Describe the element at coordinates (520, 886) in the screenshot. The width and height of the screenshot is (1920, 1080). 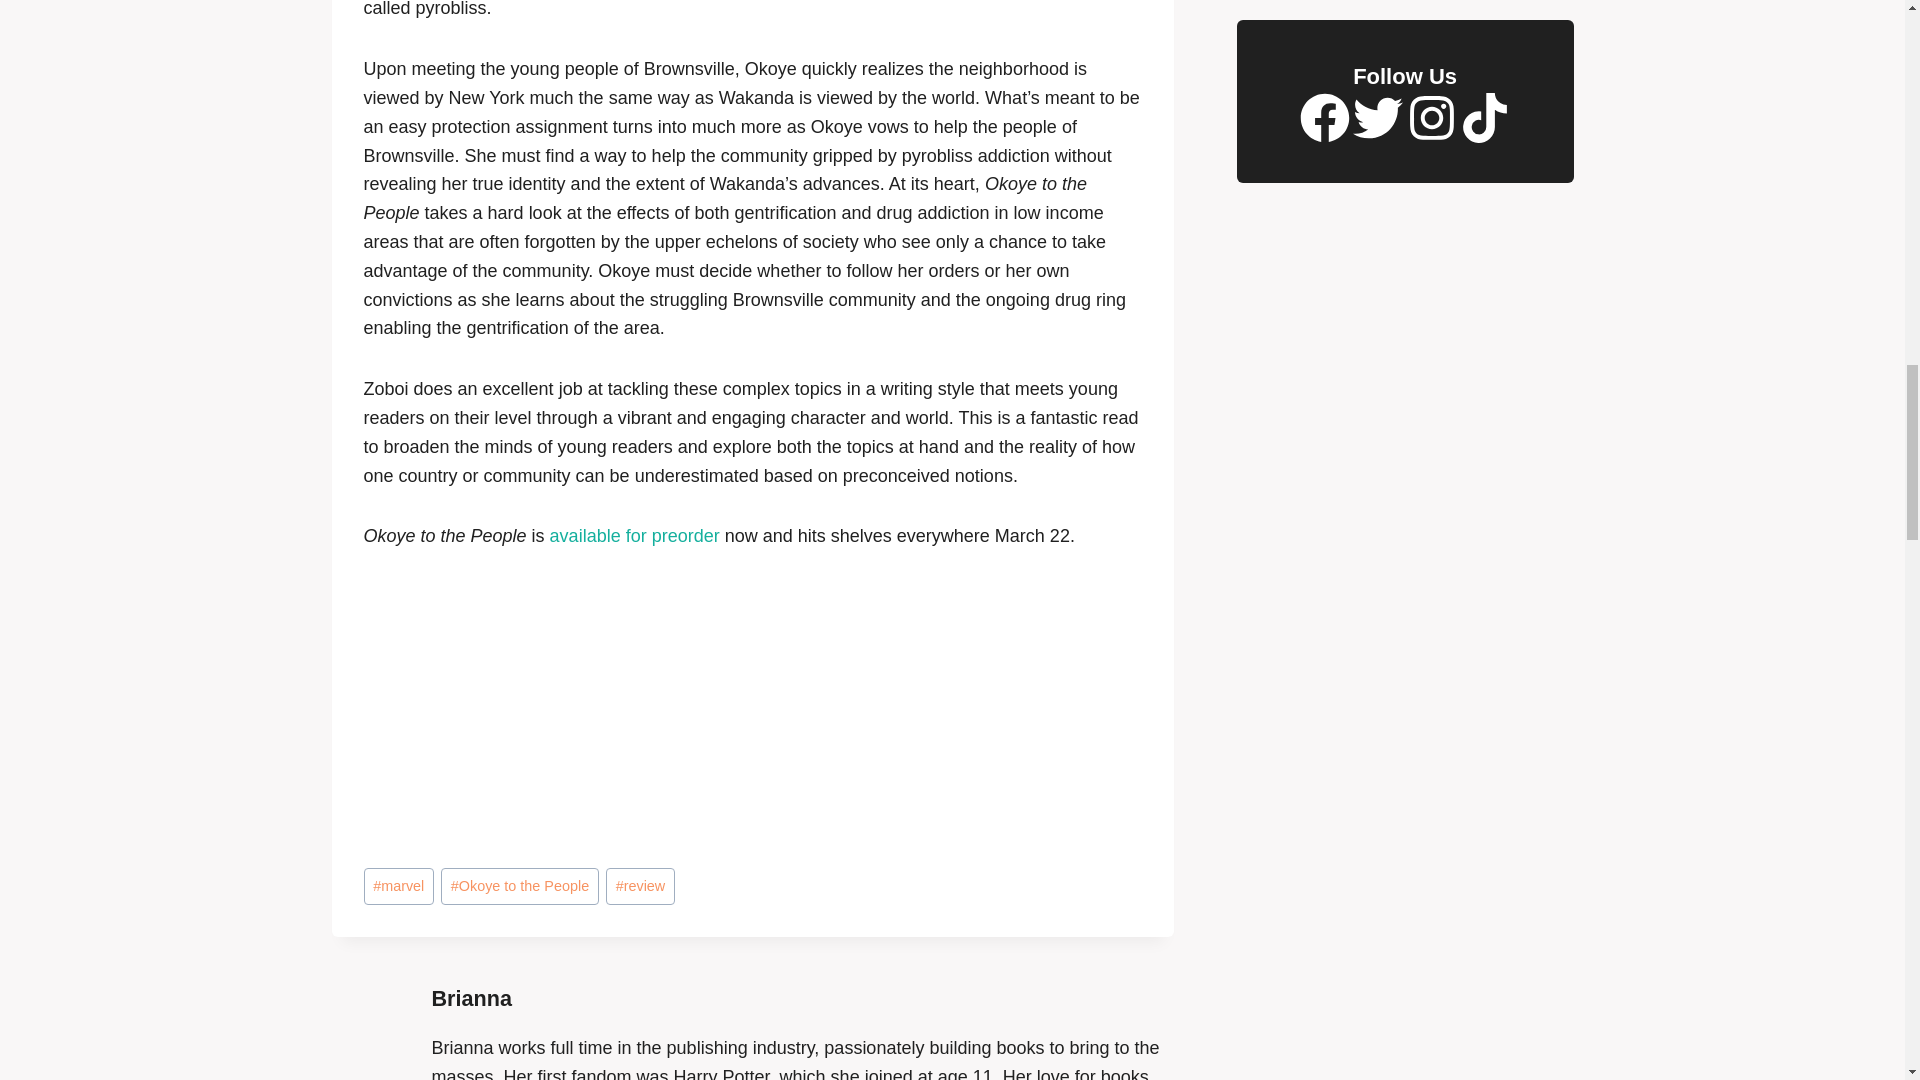
I see `Okoye to the People` at that location.